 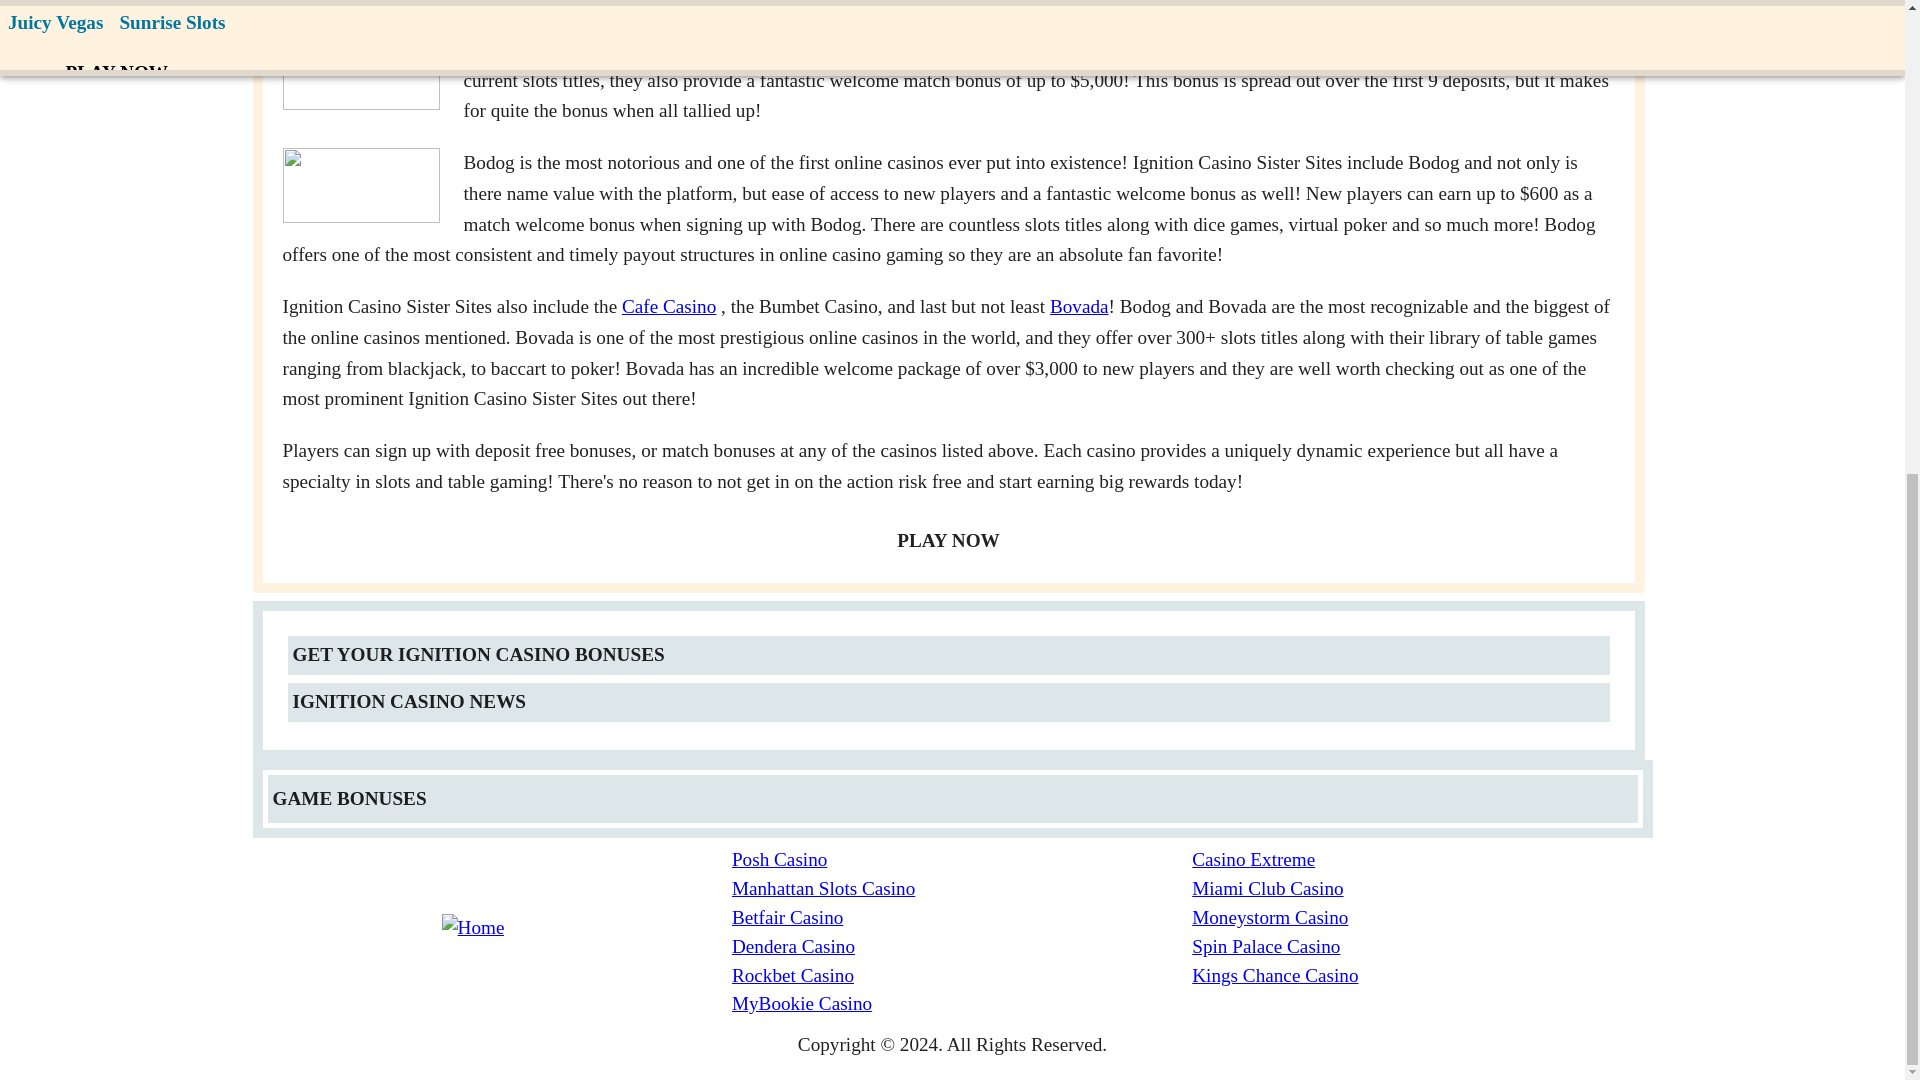 I want to click on Spin Palace Casino, so click(x=1422, y=948).